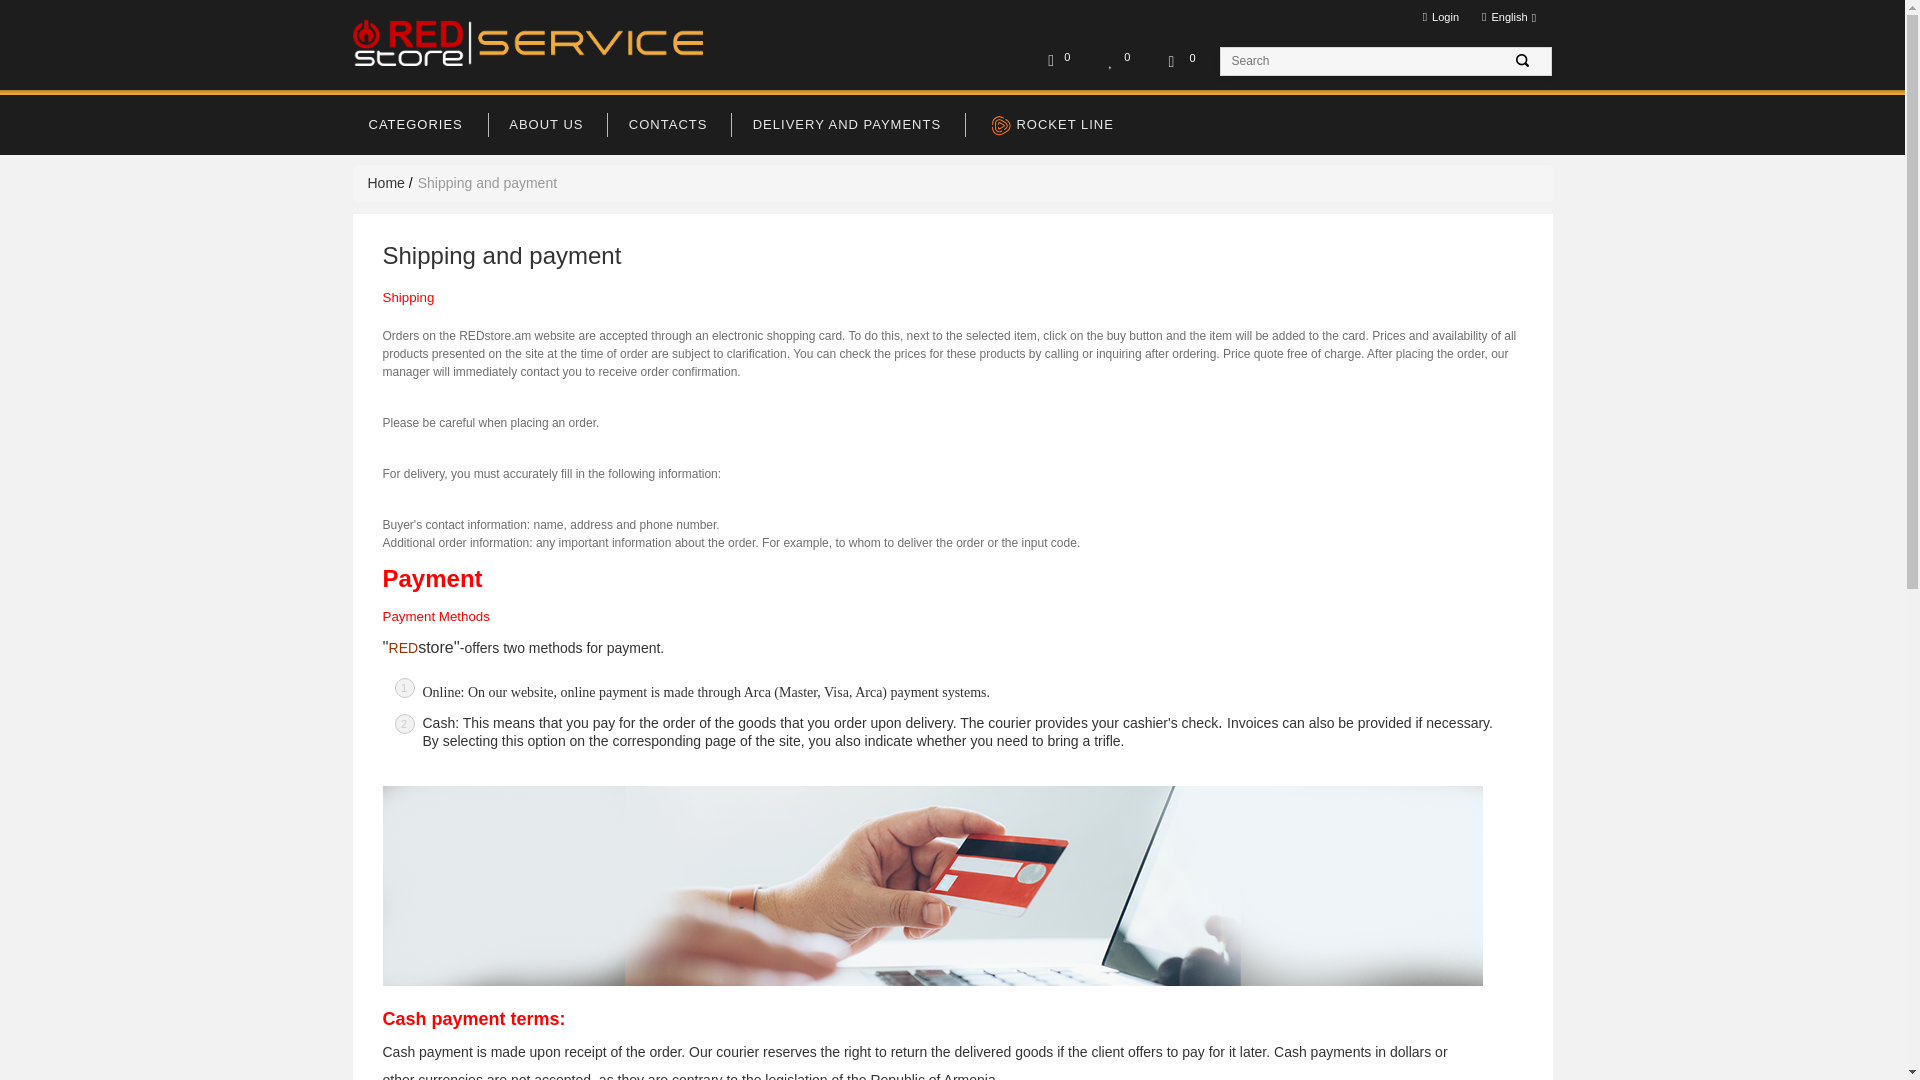 Image resolution: width=1920 pixels, height=1080 pixels. I want to click on Favorites, so click(1112, 60).